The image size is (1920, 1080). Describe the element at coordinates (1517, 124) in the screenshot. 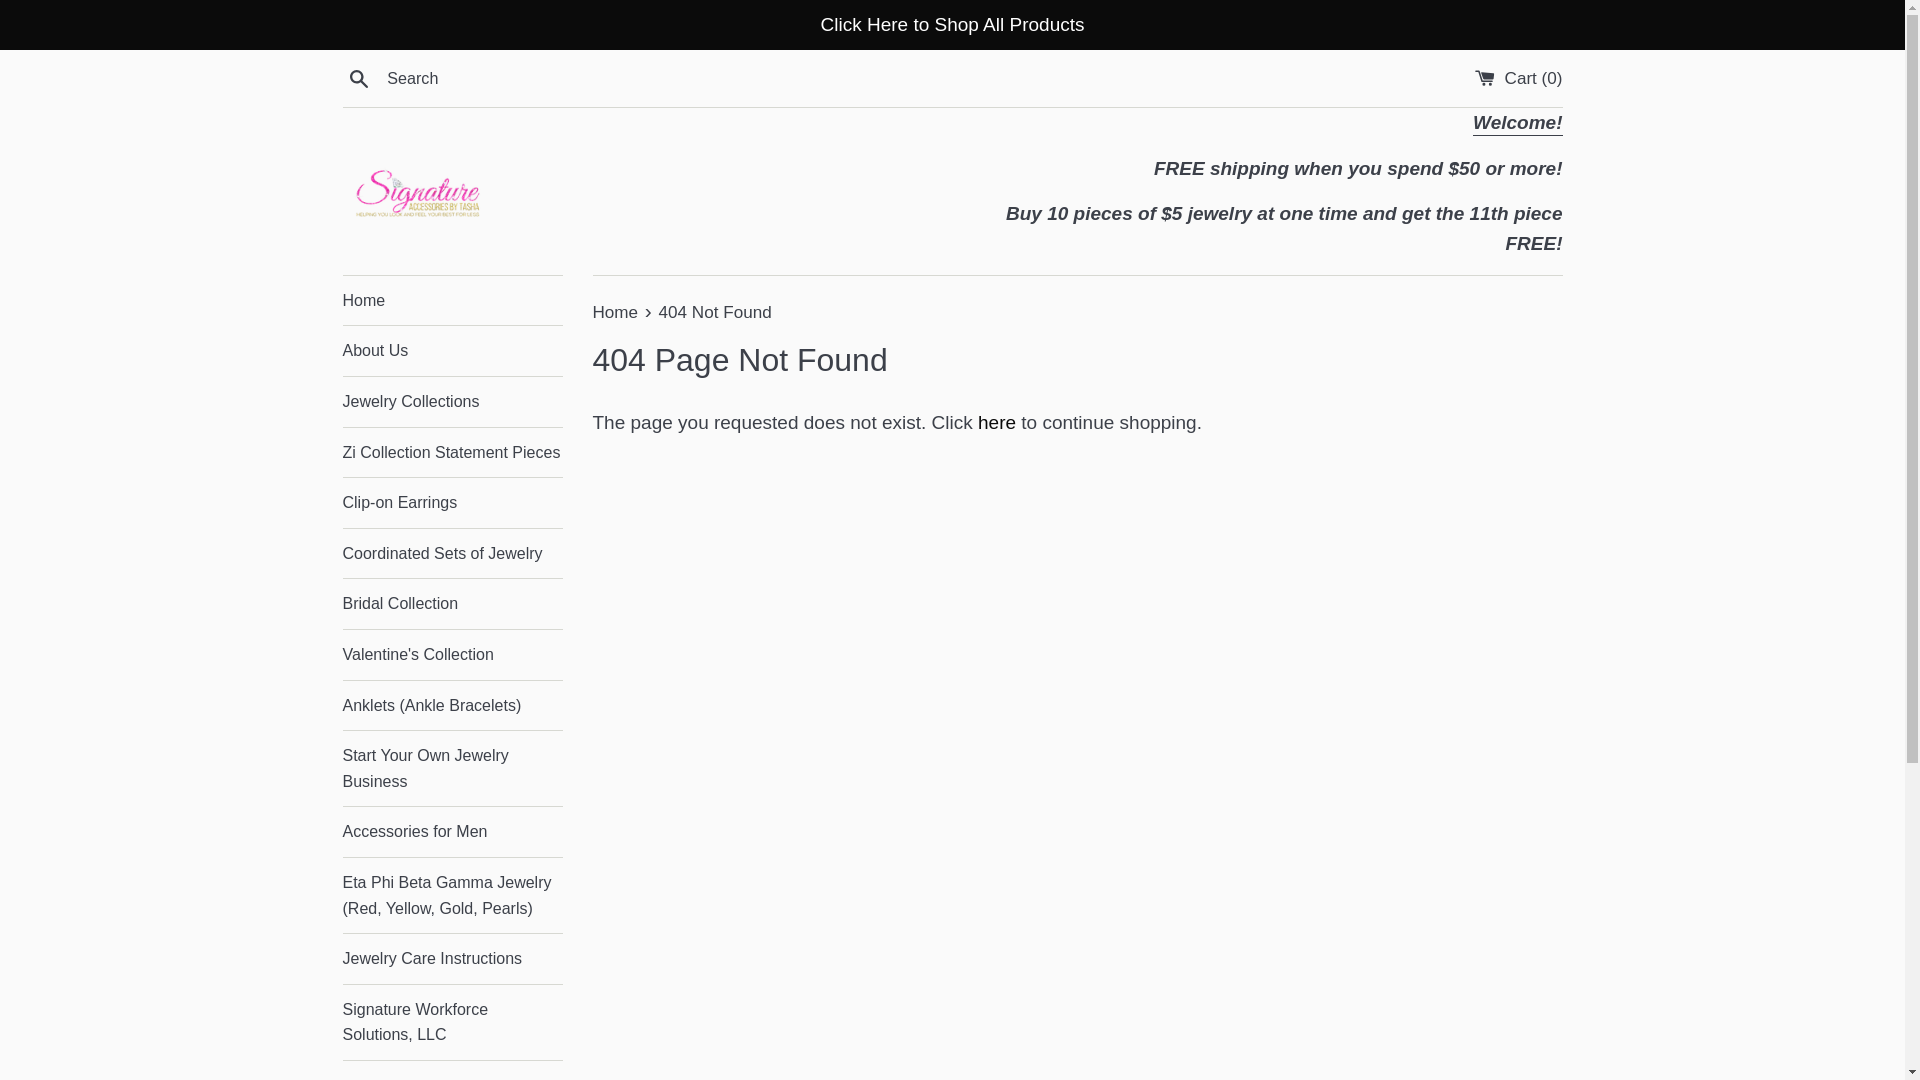

I see `All products` at that location.